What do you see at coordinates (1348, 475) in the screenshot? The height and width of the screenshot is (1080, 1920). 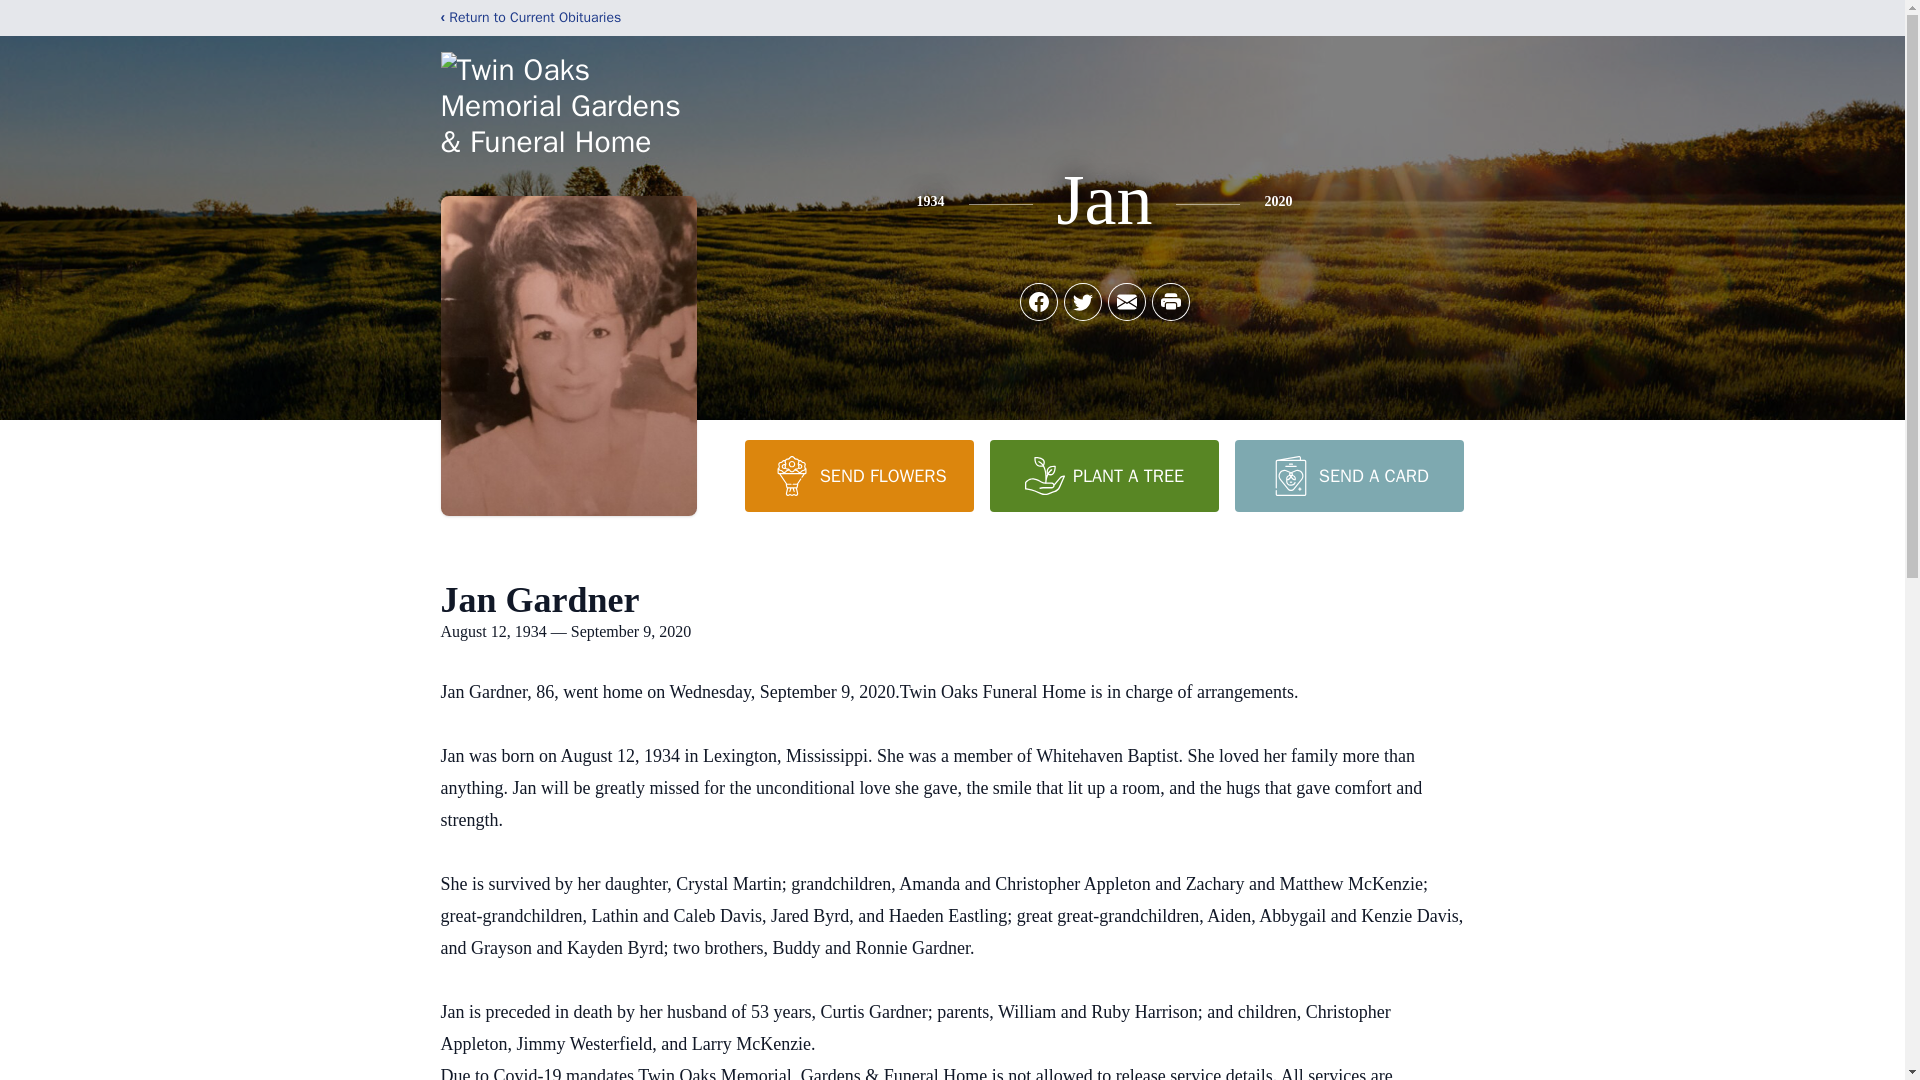 I see `SEND A CARD` at bounding box center [1348, 475].